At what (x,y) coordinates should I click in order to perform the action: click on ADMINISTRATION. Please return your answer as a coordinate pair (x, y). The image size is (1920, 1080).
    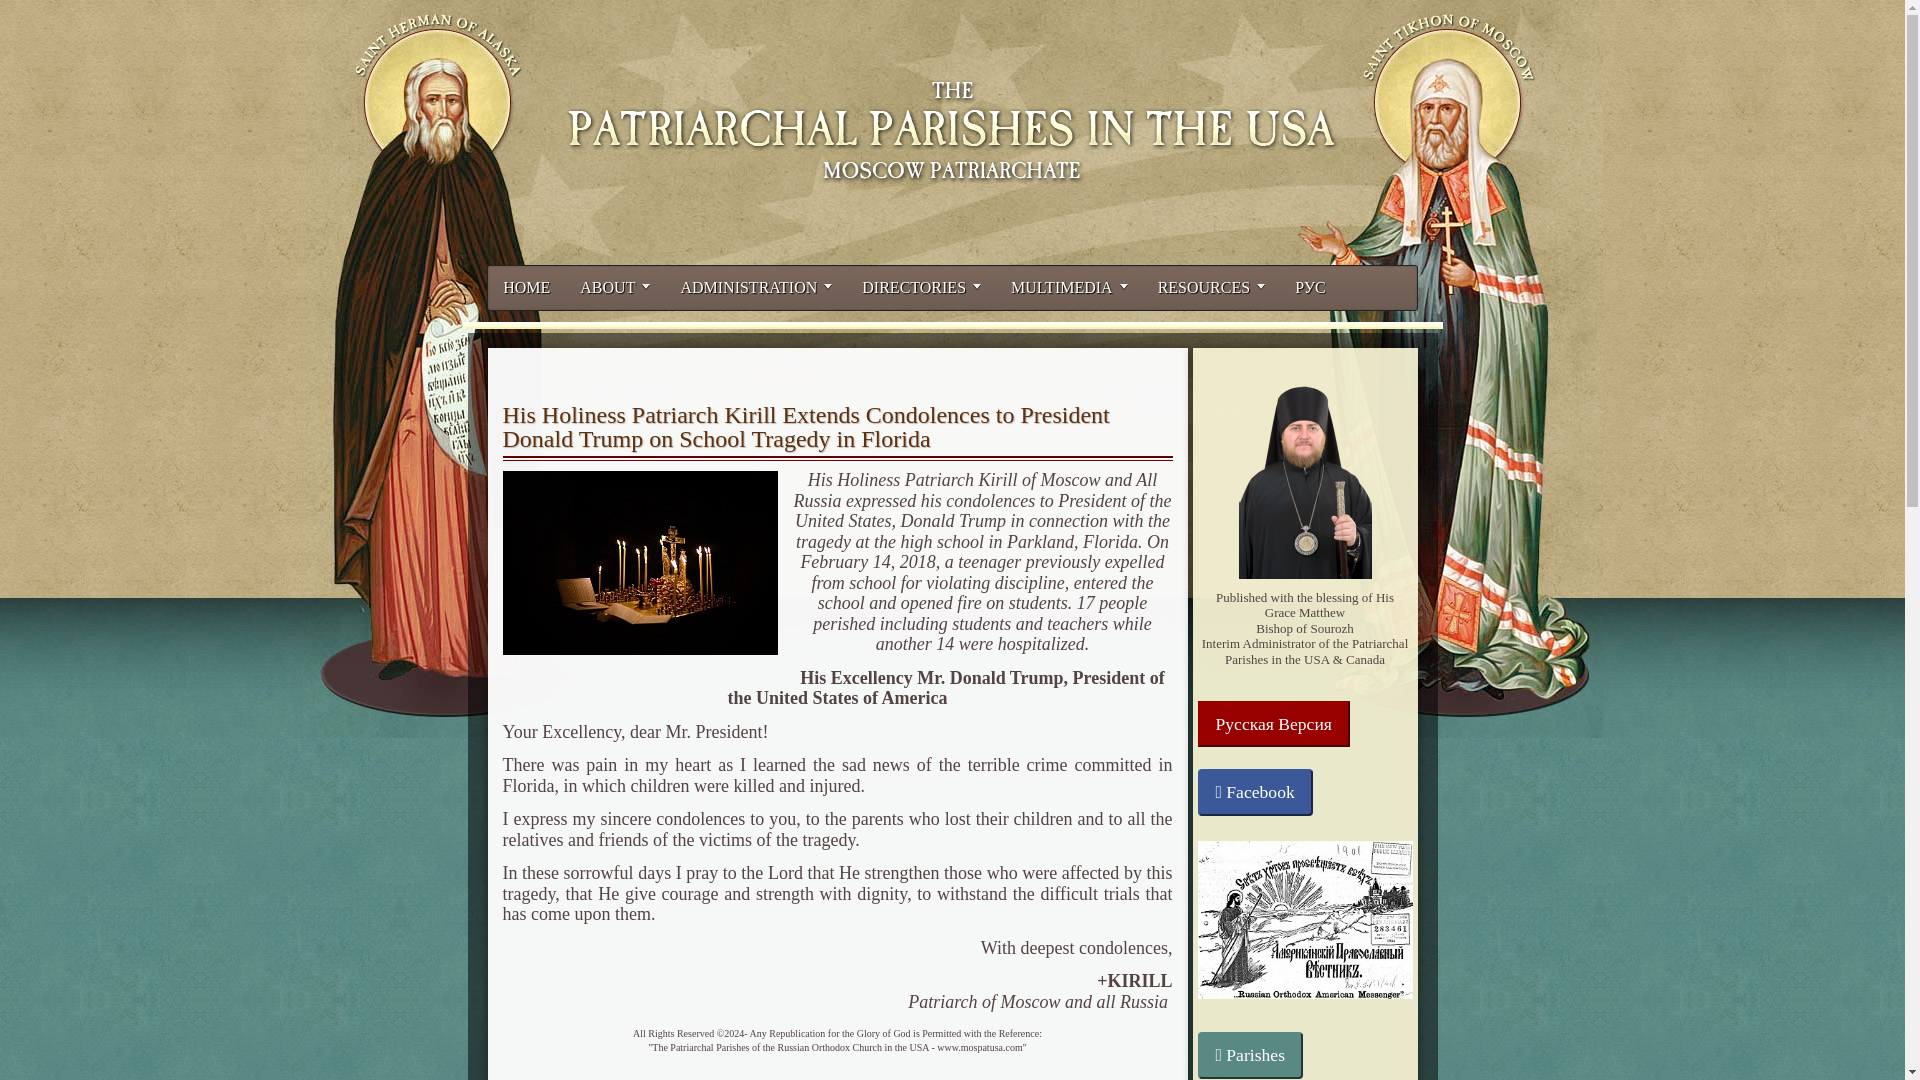
    Looking at the image, I should click on (755, 288).